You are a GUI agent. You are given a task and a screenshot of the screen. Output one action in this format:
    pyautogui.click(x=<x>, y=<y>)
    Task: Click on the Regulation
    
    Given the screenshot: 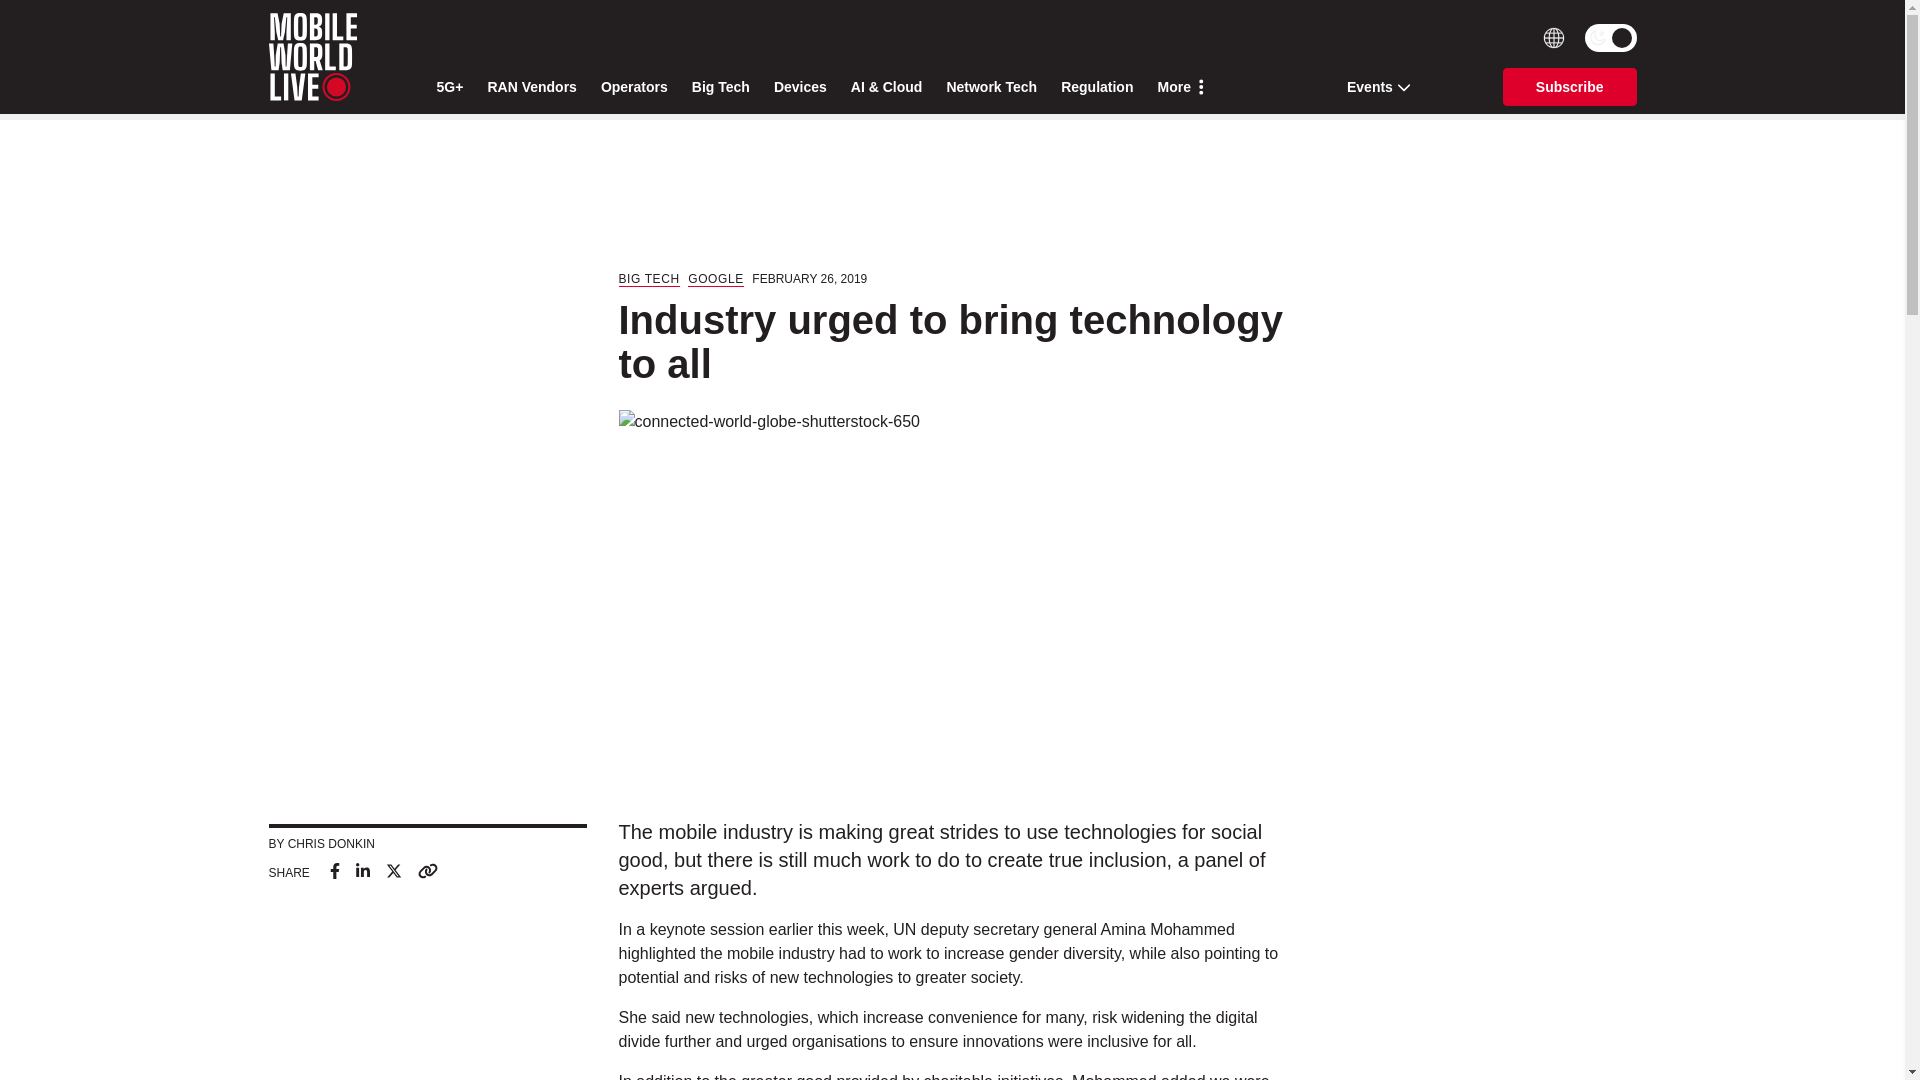 What is the action you would take?
    pyautogui.click(x=1096, y=87)
    